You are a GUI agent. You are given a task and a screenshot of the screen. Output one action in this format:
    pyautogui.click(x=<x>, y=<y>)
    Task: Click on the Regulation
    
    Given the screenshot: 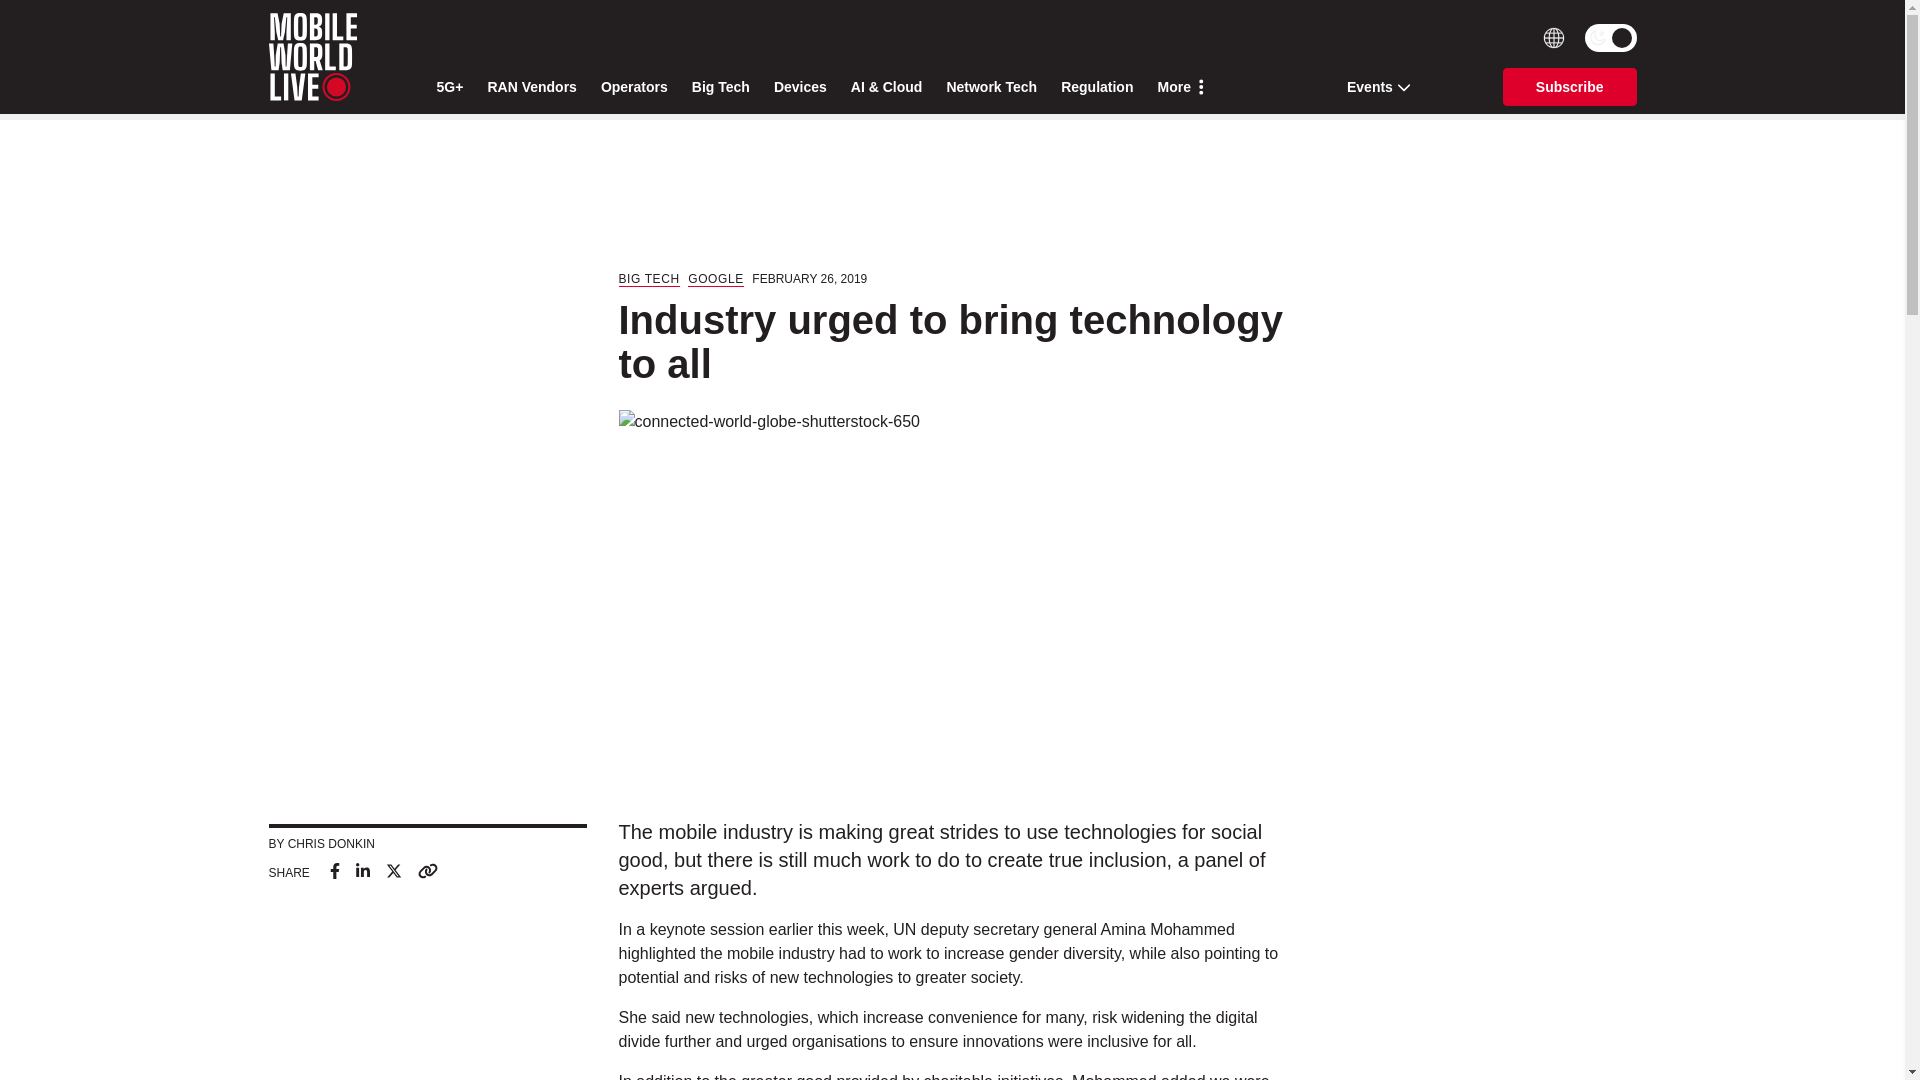 What is the action you would take?
    pyautogui.click(x=1096, y=87)
    